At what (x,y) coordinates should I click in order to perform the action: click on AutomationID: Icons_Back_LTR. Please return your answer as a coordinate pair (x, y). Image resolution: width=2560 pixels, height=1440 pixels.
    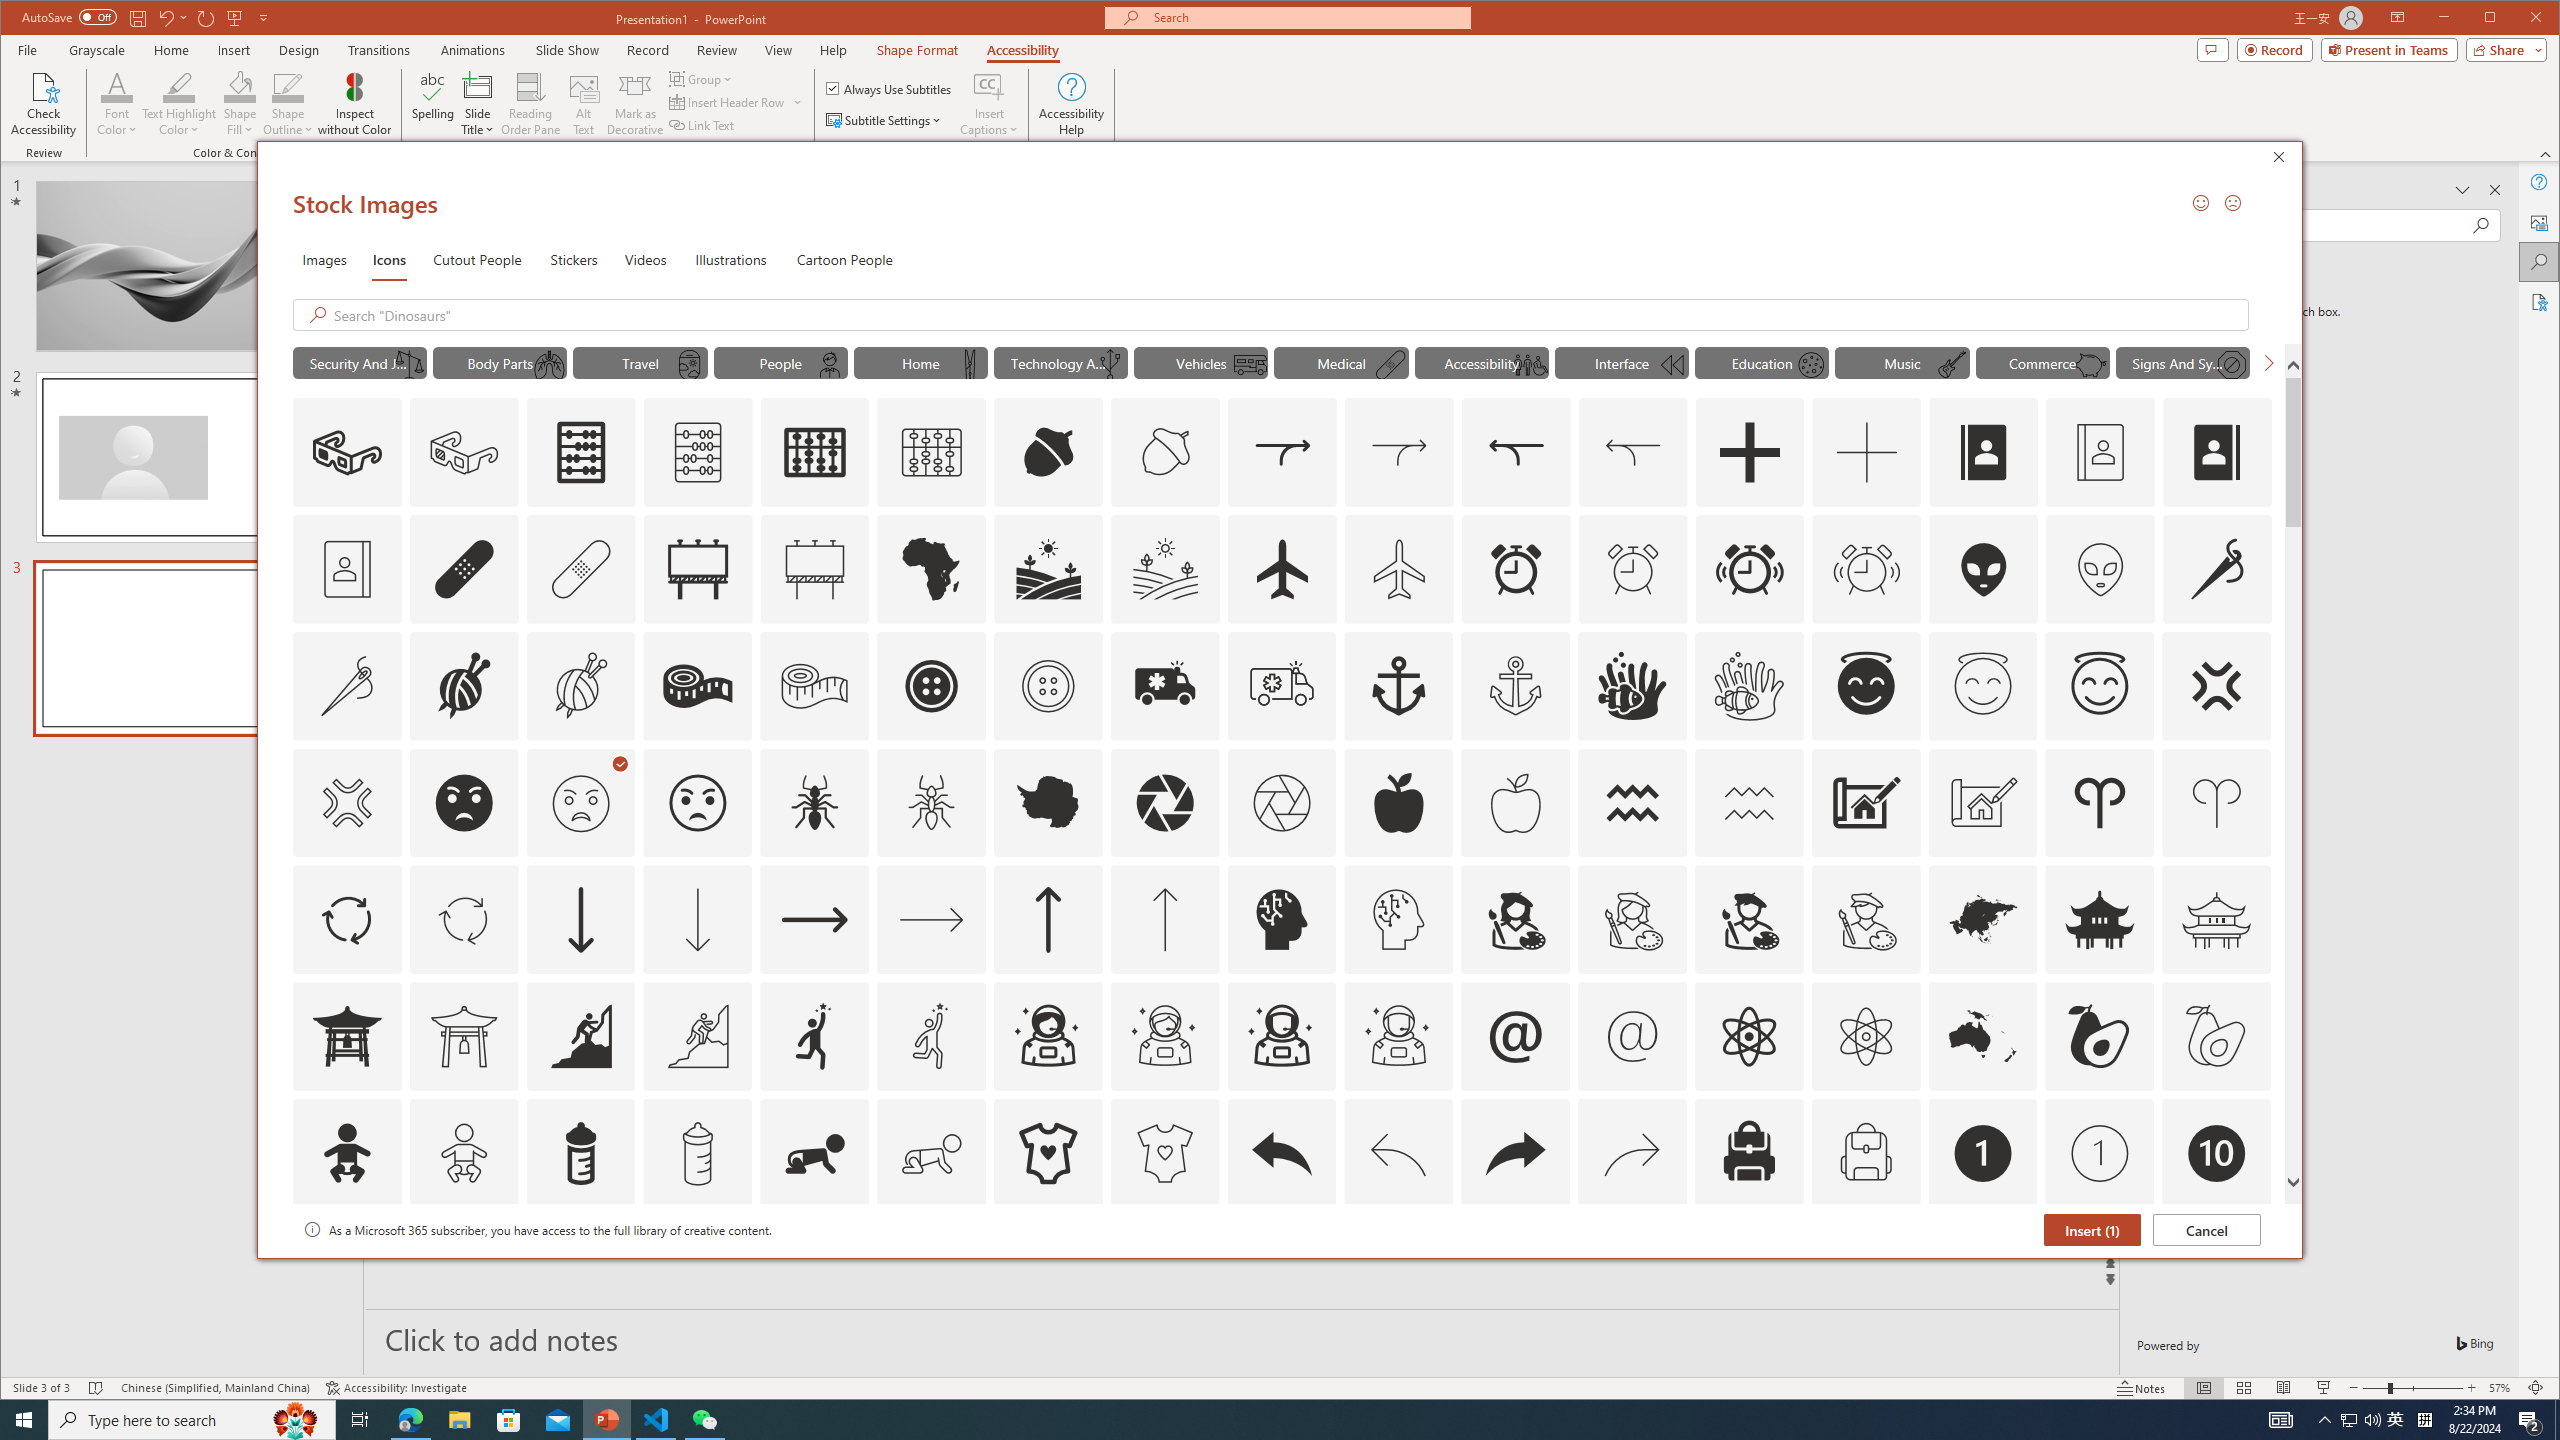
    Looking at the image, I should click on (1282, 1153).